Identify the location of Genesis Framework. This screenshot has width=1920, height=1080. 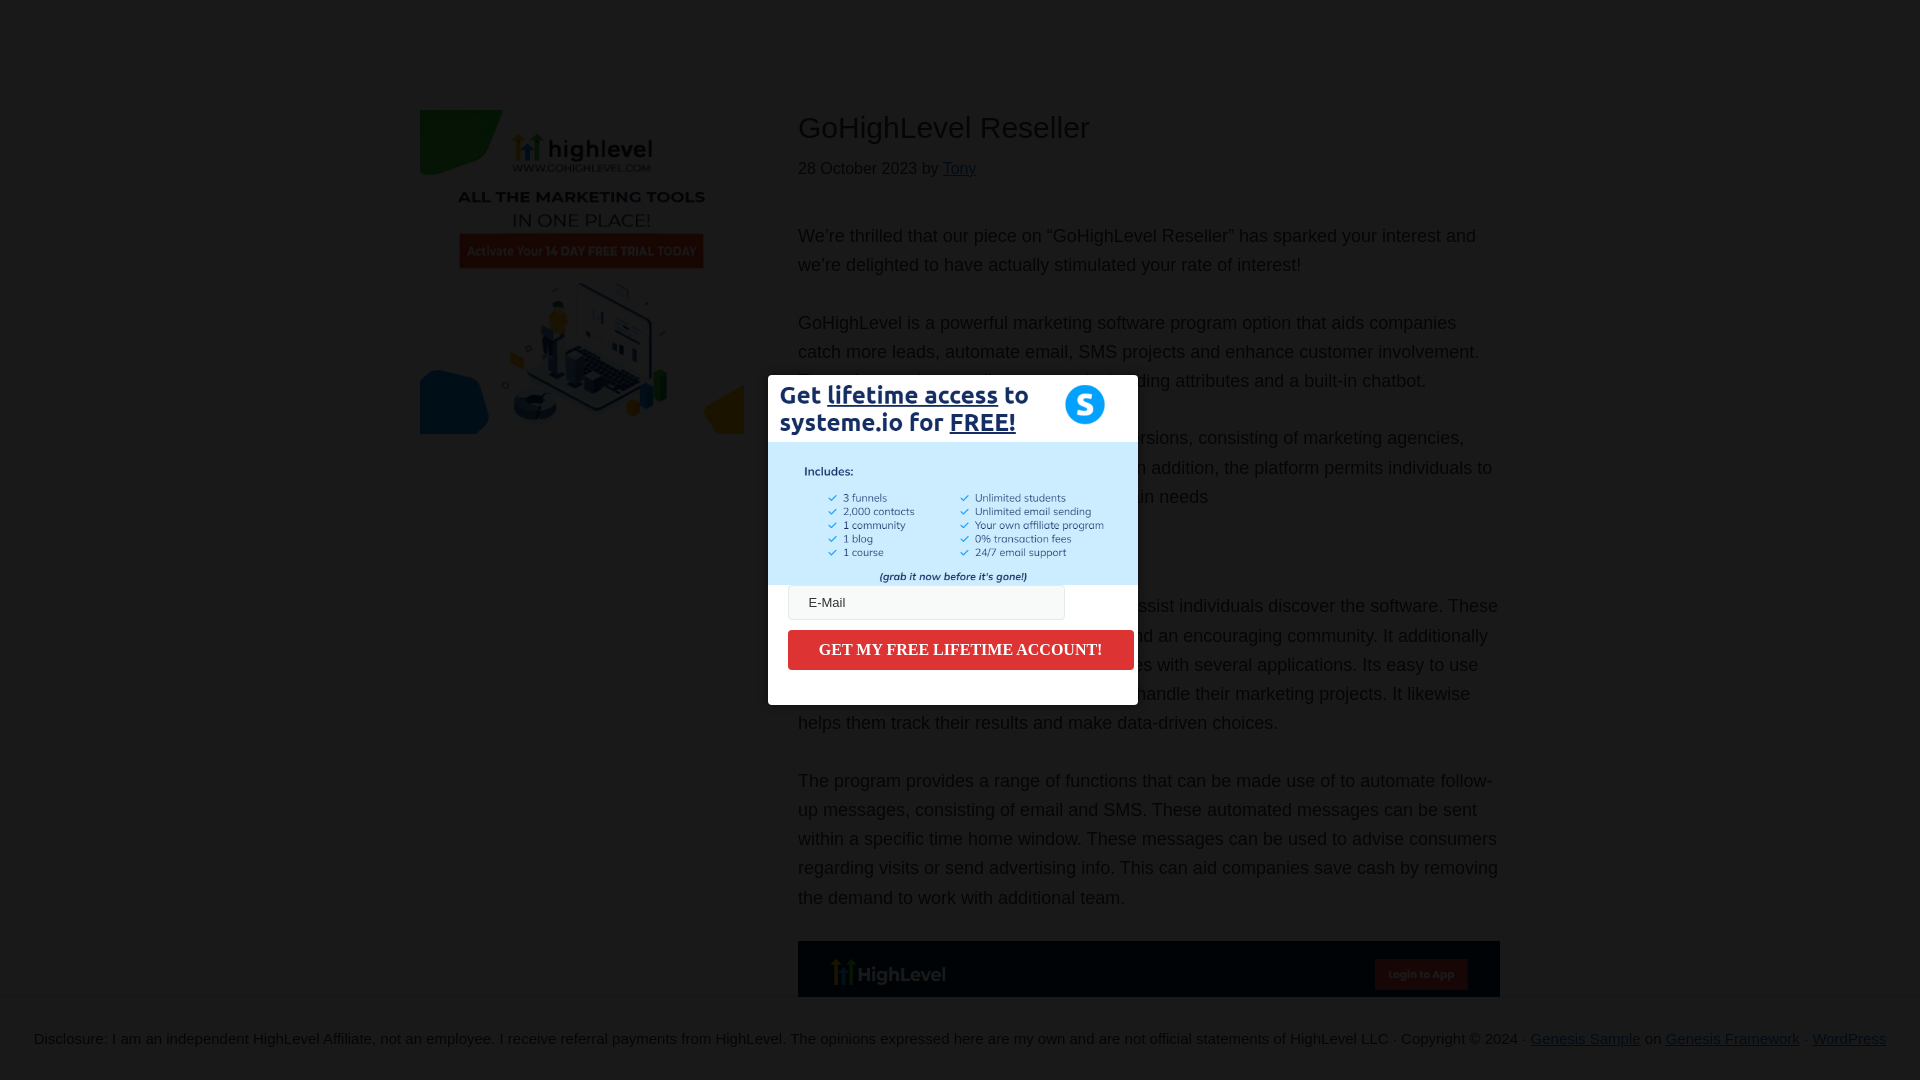
(1733, 1038).